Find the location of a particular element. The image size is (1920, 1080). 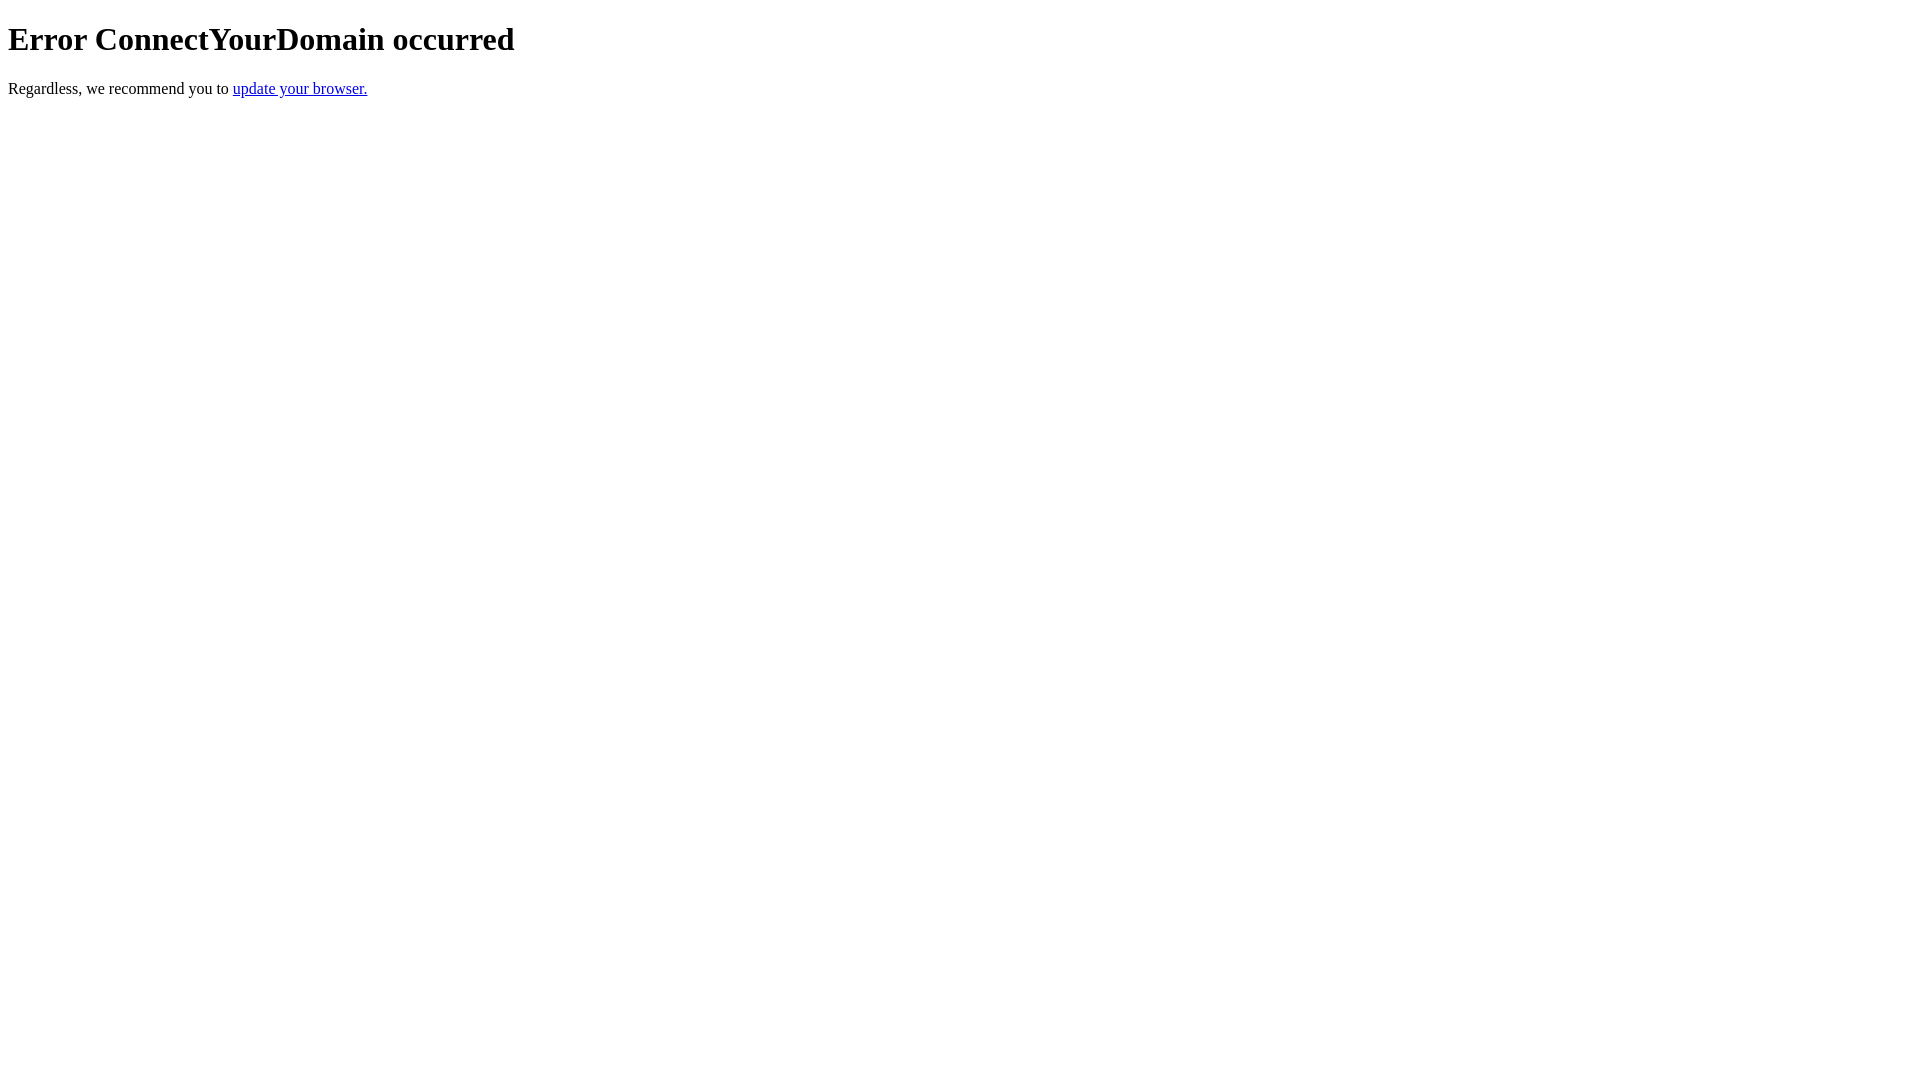

update your browser. is located at coordinates (300, 88).